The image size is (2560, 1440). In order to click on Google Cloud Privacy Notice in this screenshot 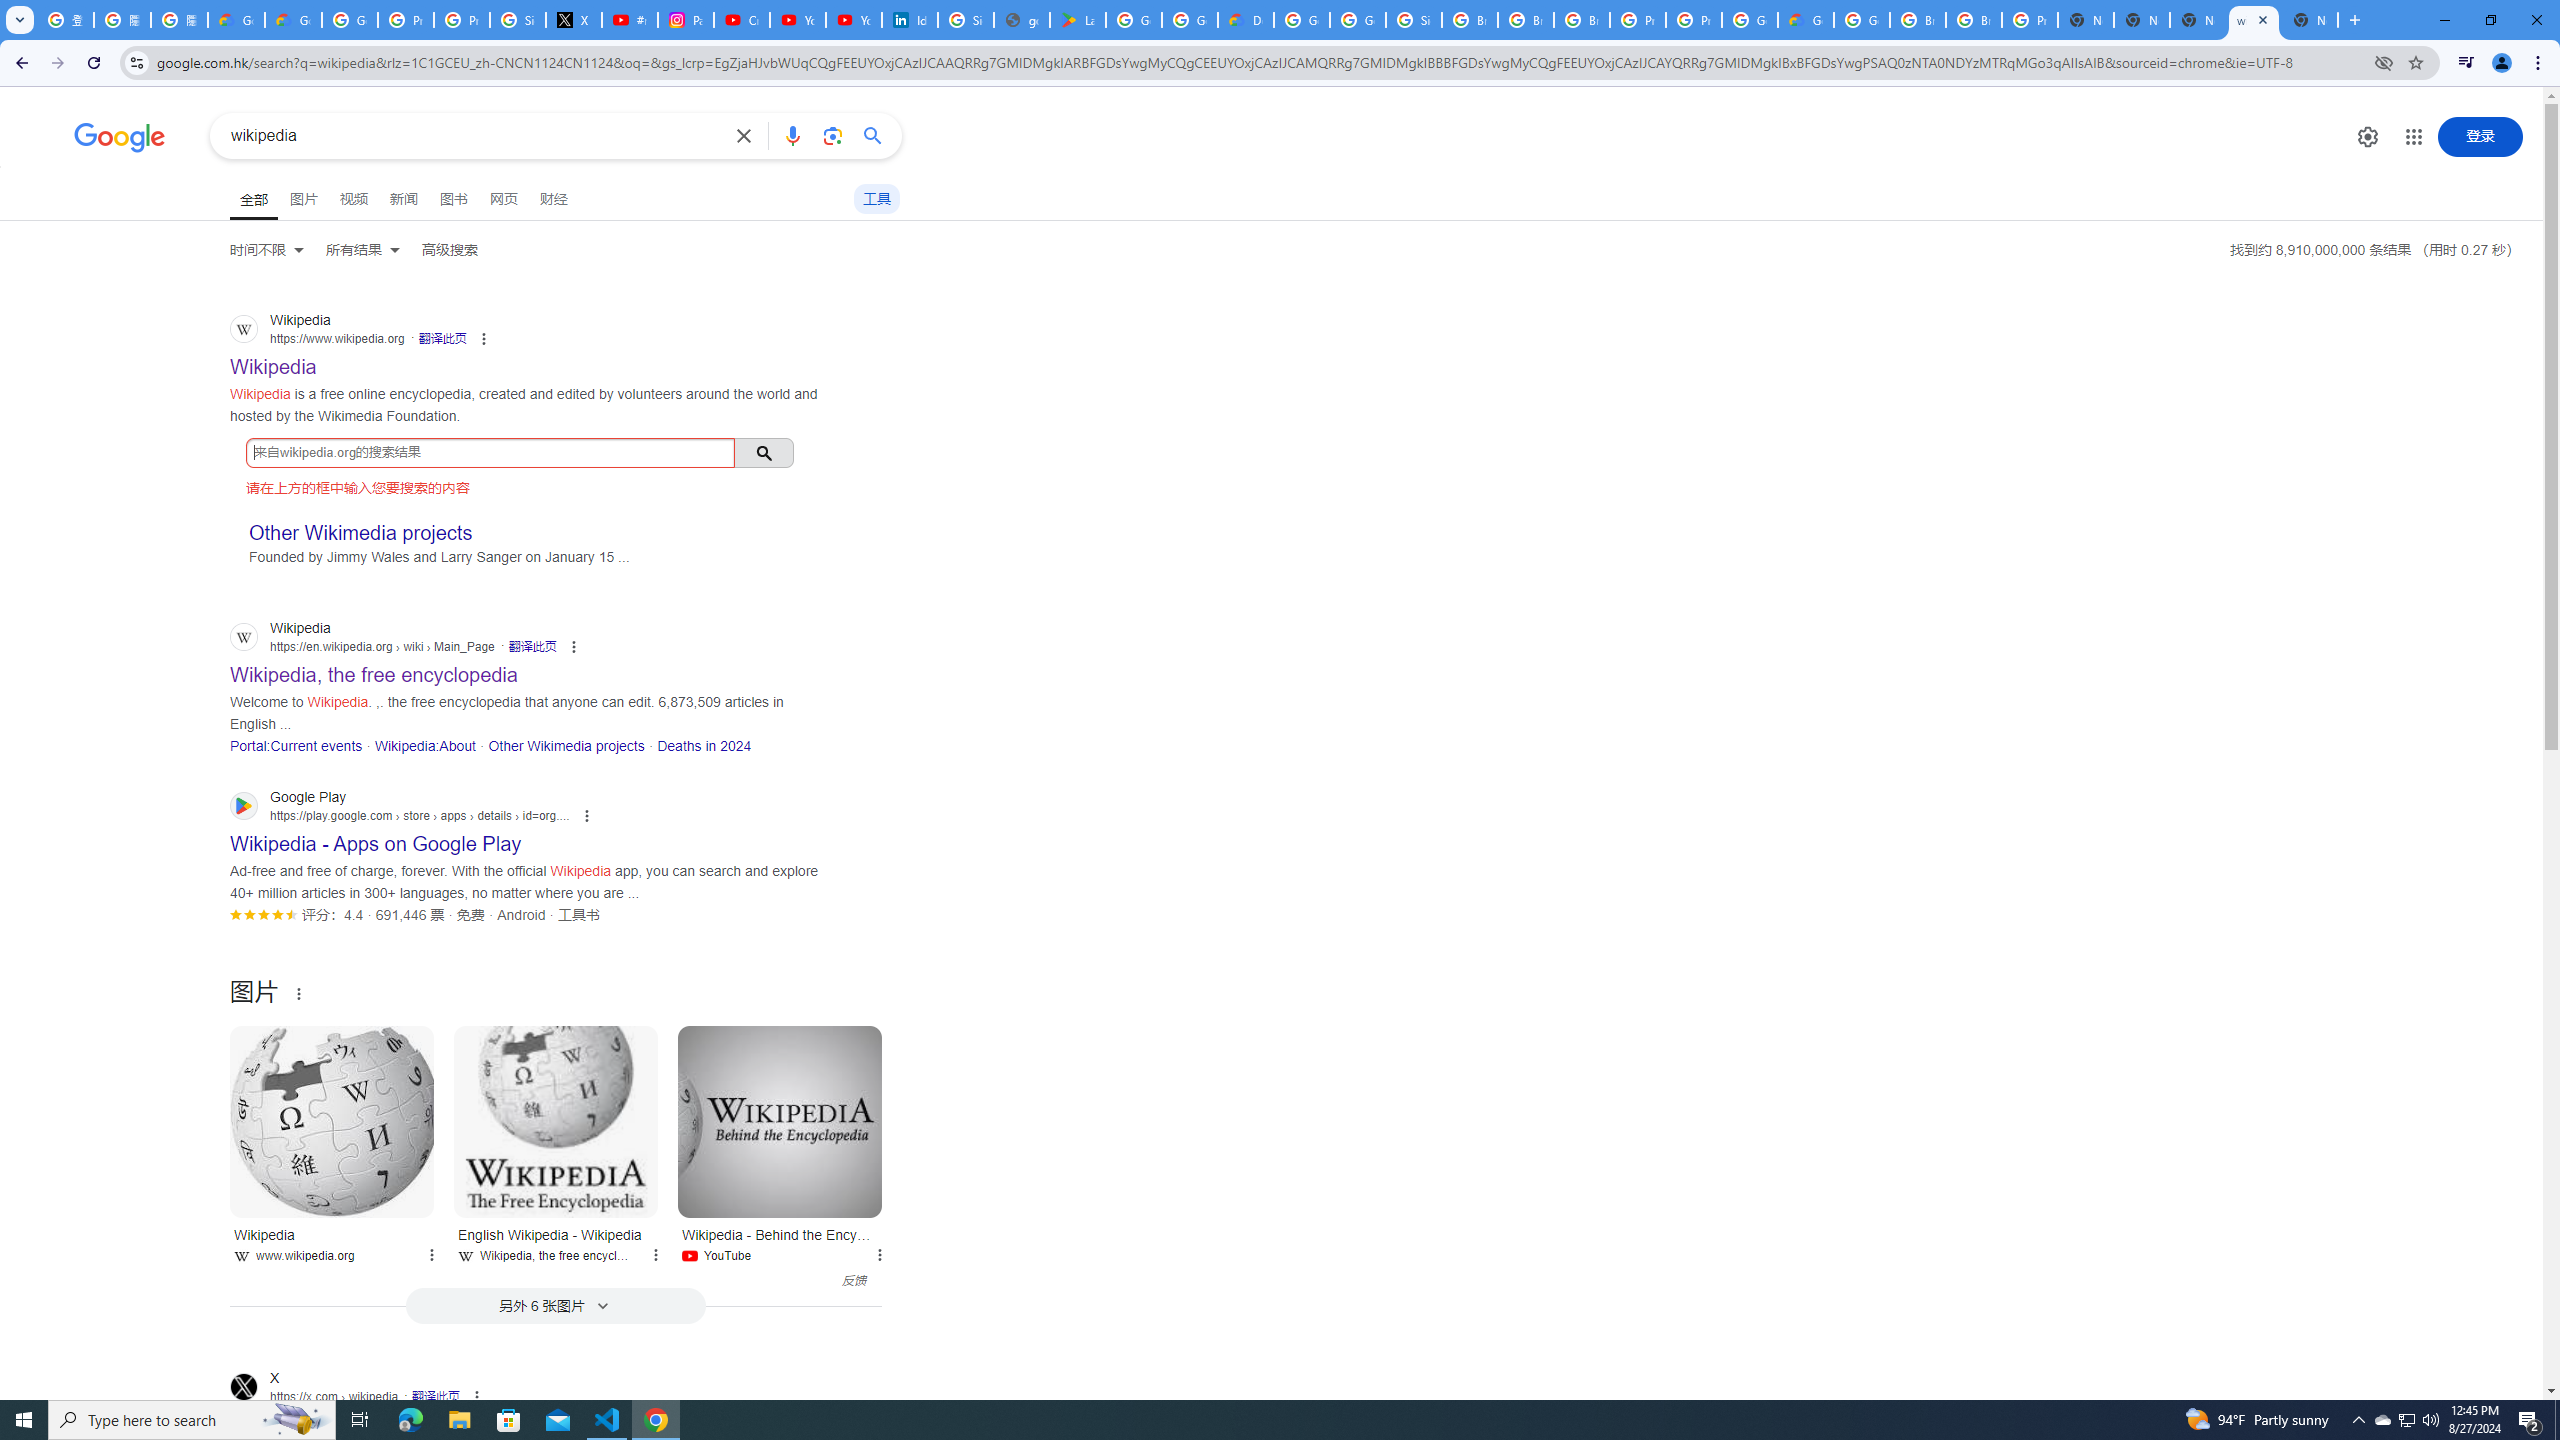, I will do `click(293, 20)`.